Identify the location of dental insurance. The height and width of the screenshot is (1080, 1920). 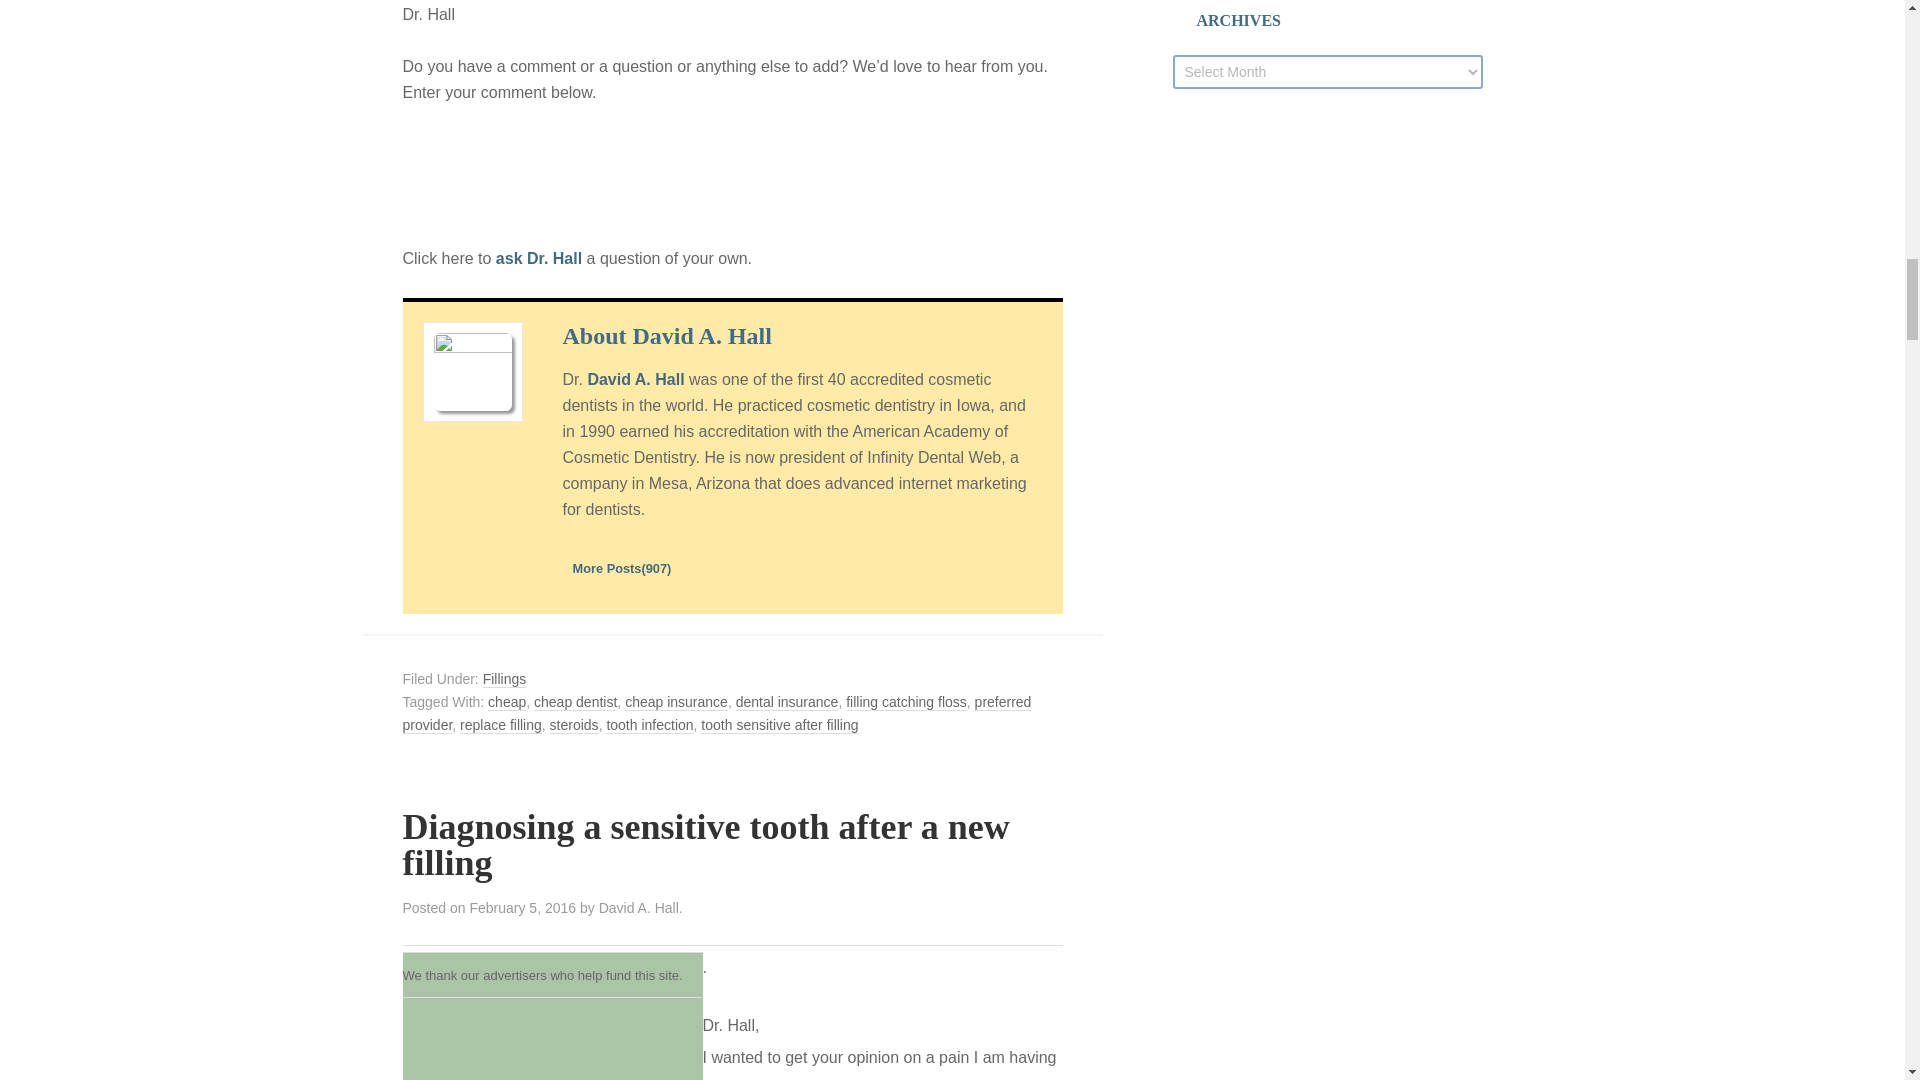
(787, 702).